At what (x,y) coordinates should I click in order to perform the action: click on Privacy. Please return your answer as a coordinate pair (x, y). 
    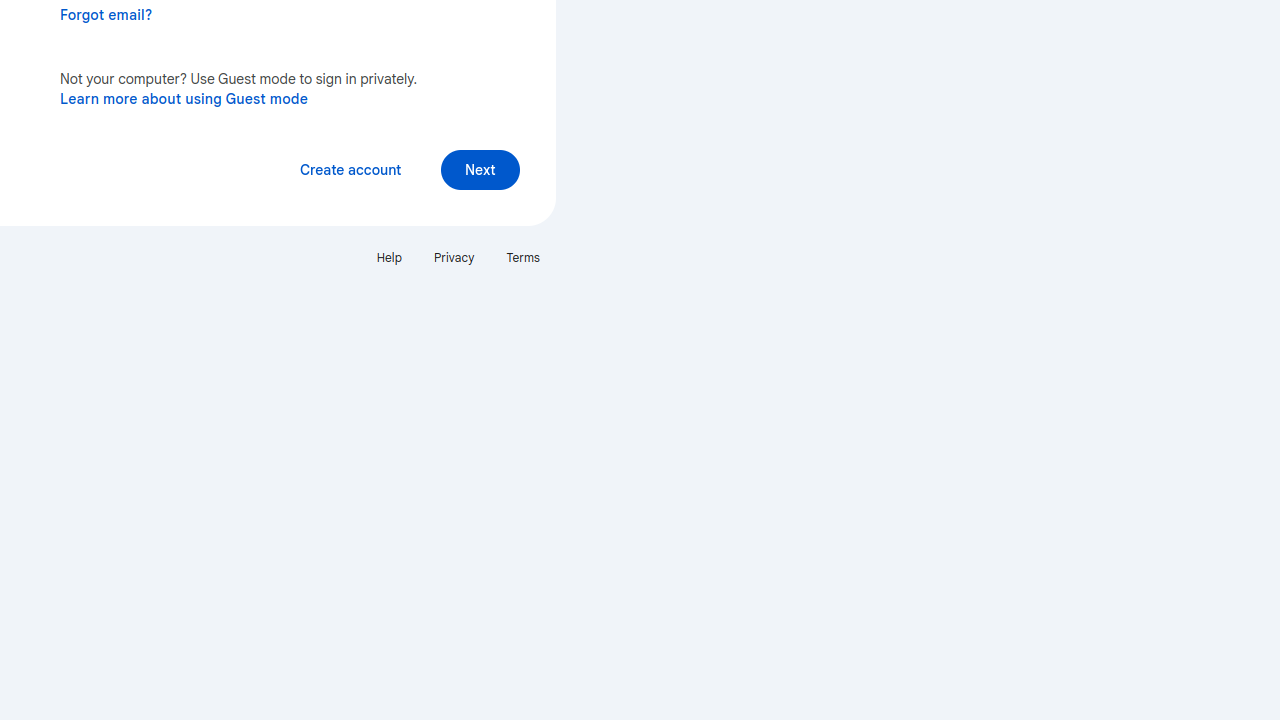
    Looking at the image, I should click on (454, 258).